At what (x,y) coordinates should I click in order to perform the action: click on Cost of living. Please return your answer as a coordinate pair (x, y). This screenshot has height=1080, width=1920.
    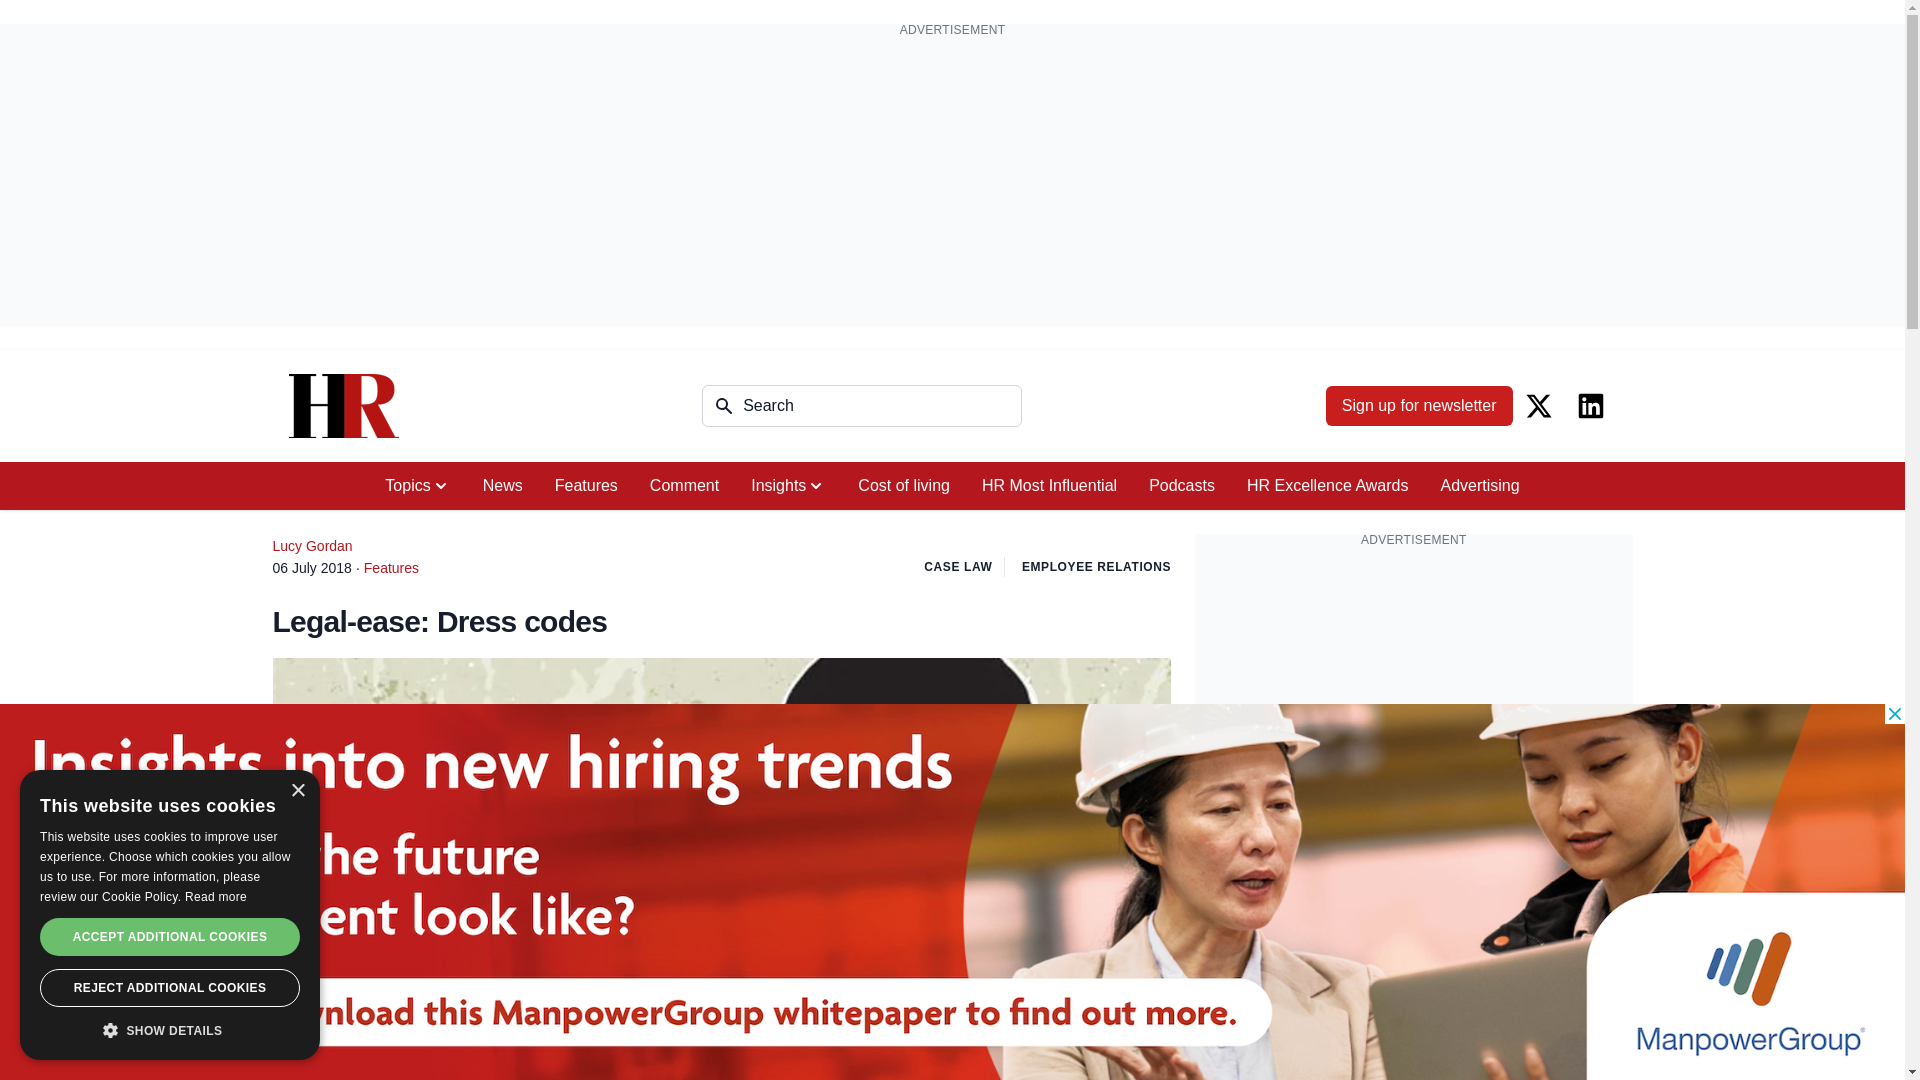
    Looking at the image, I should click on (904, 486).